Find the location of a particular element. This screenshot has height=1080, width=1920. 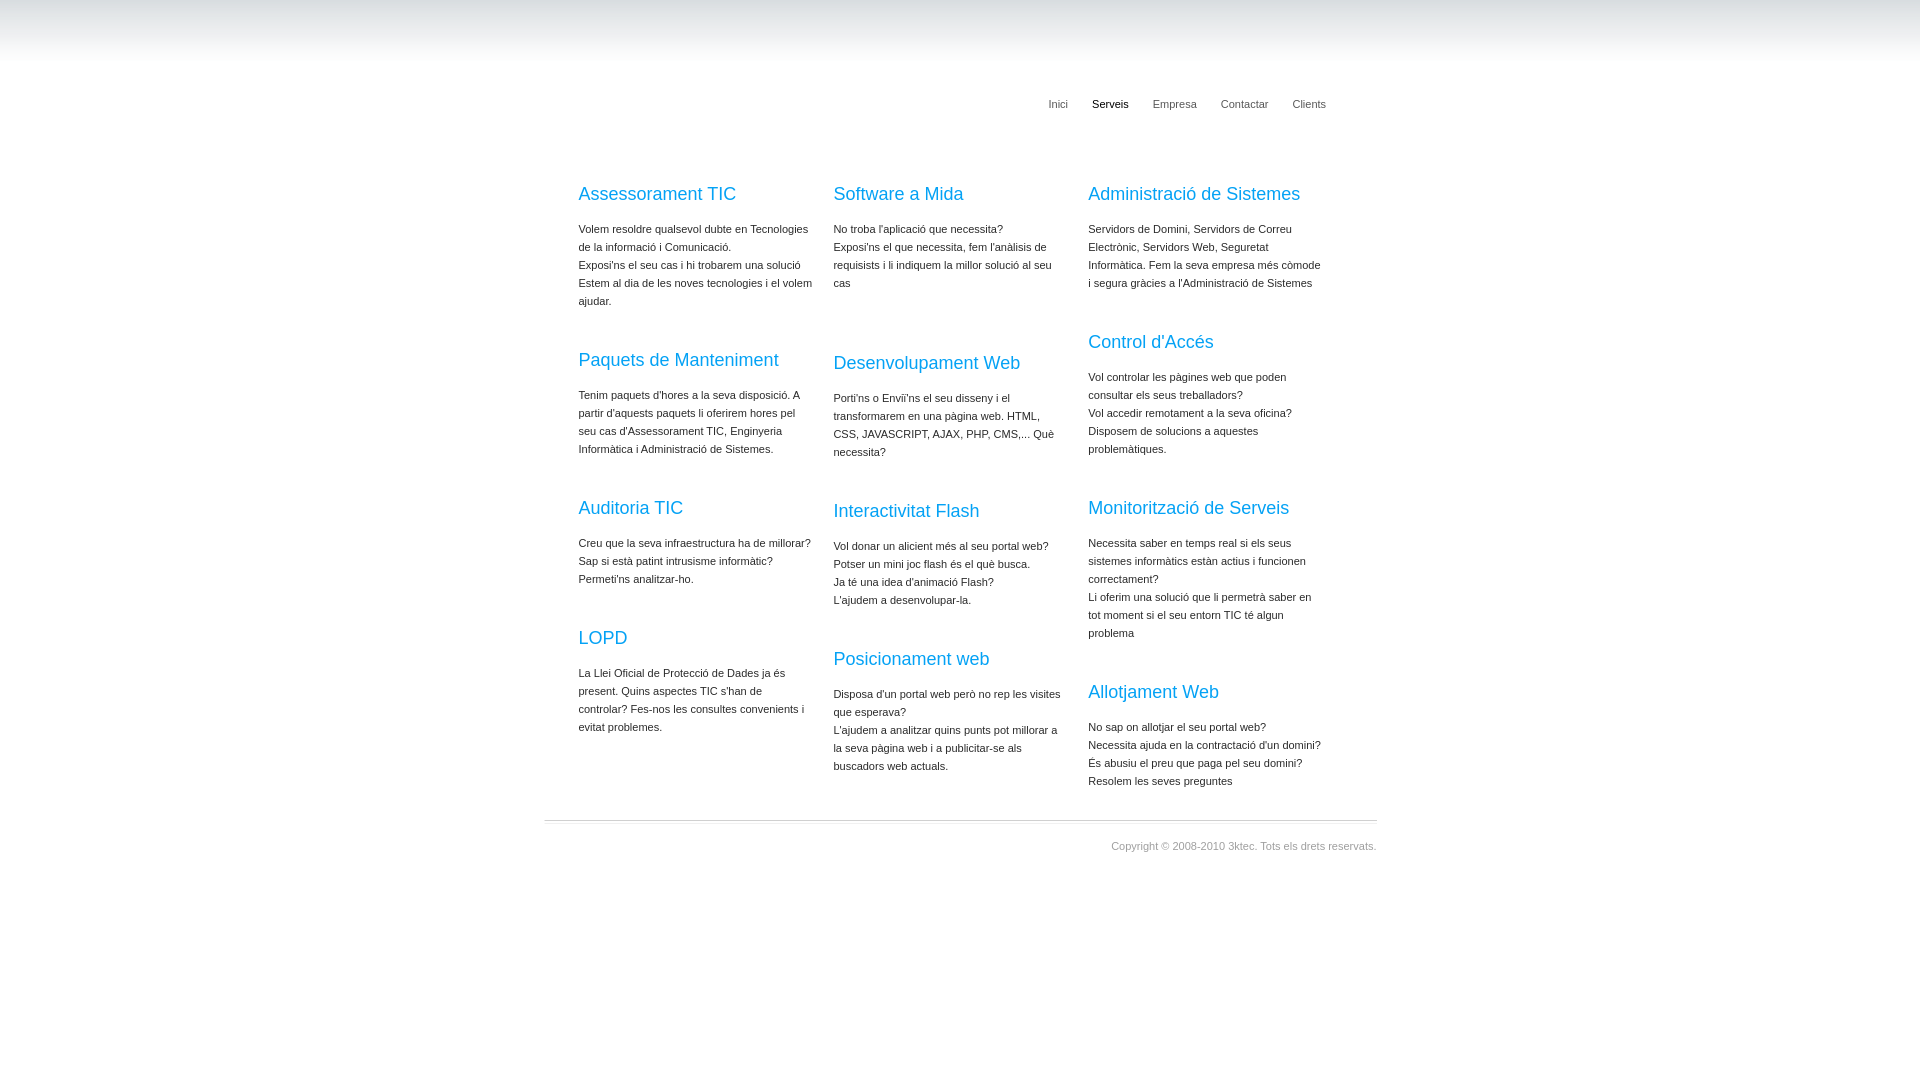

Clients is located at coordinates (1309, 104).